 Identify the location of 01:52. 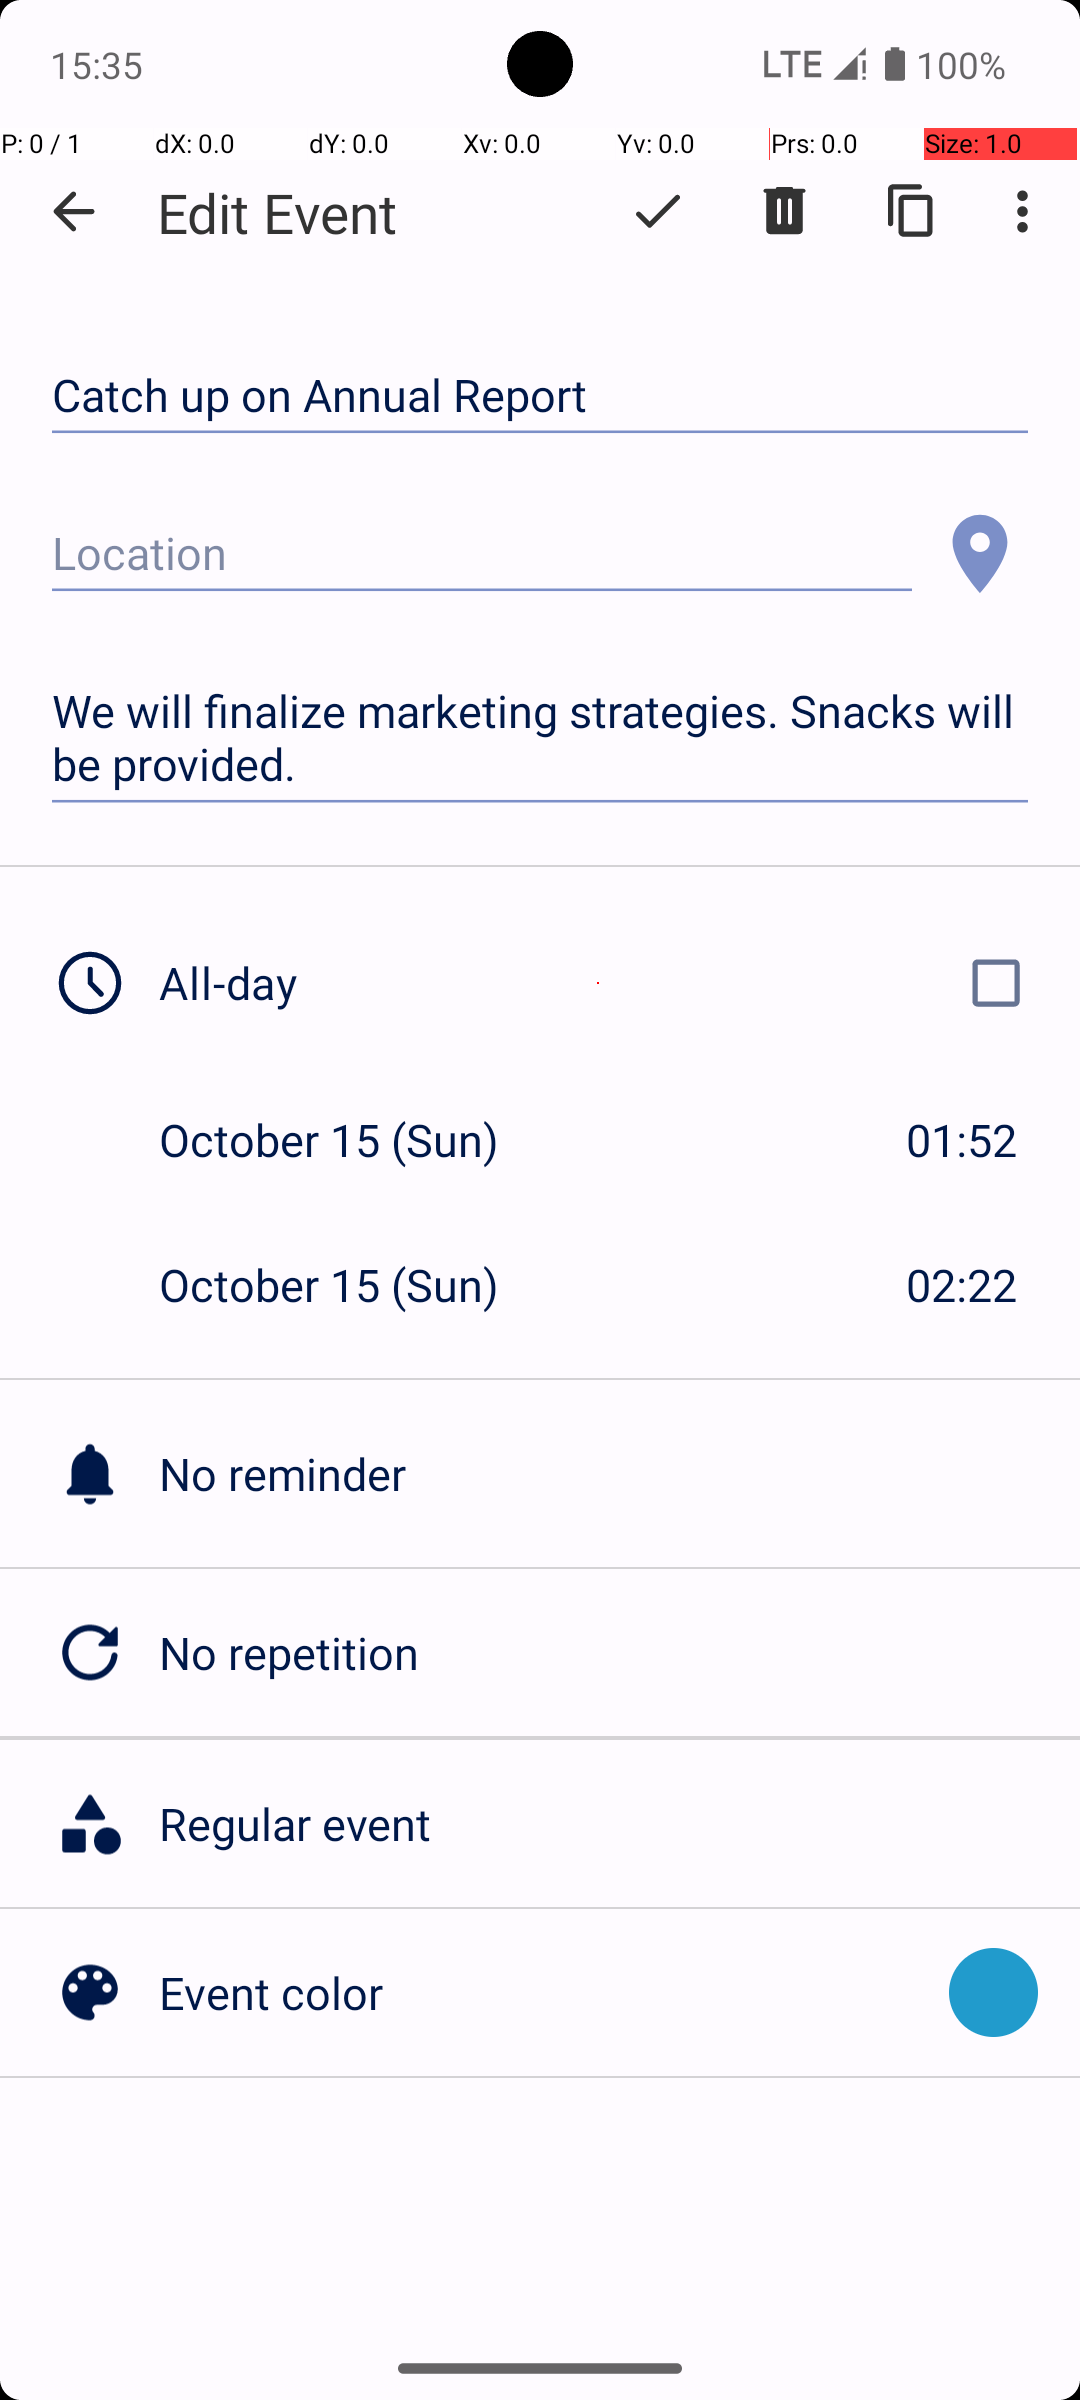
(962, 1140).